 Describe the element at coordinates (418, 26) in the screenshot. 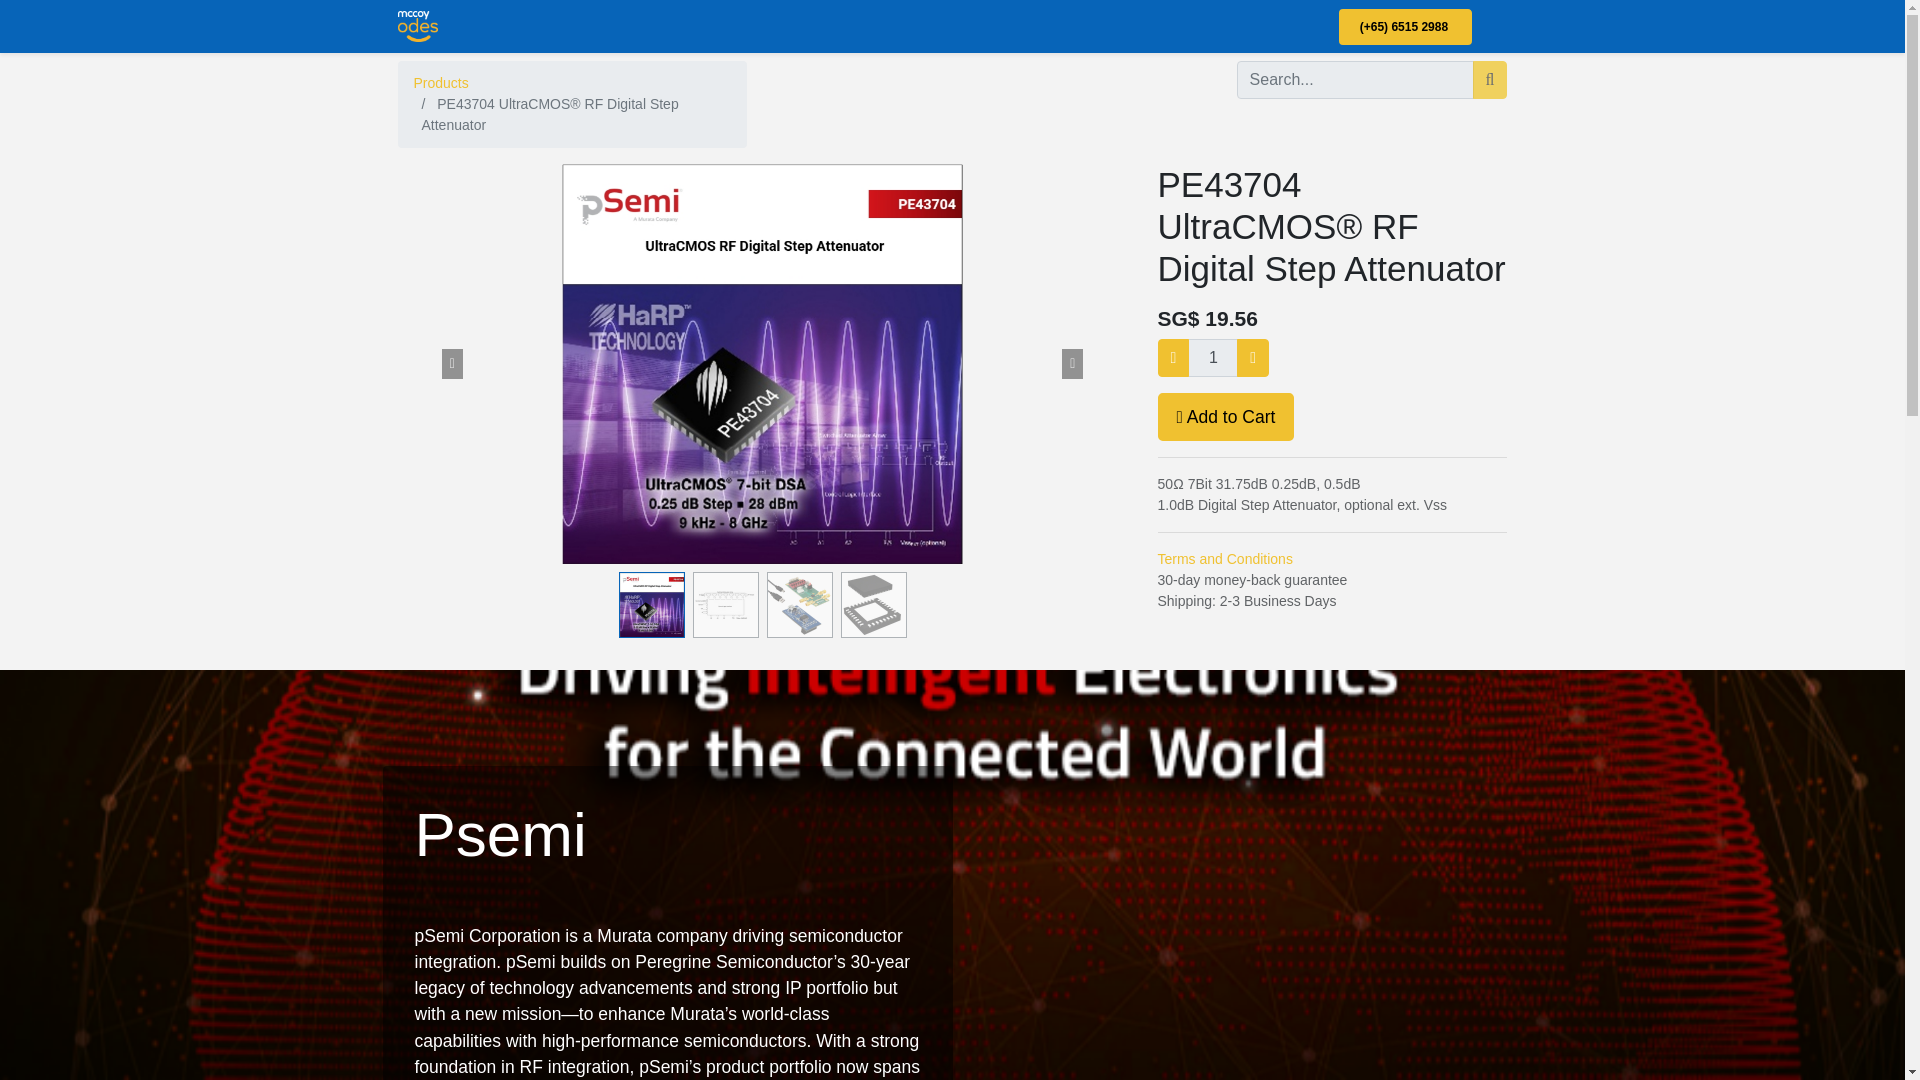

I see `On-Demand Enterprise Solution Singapore` at that location.